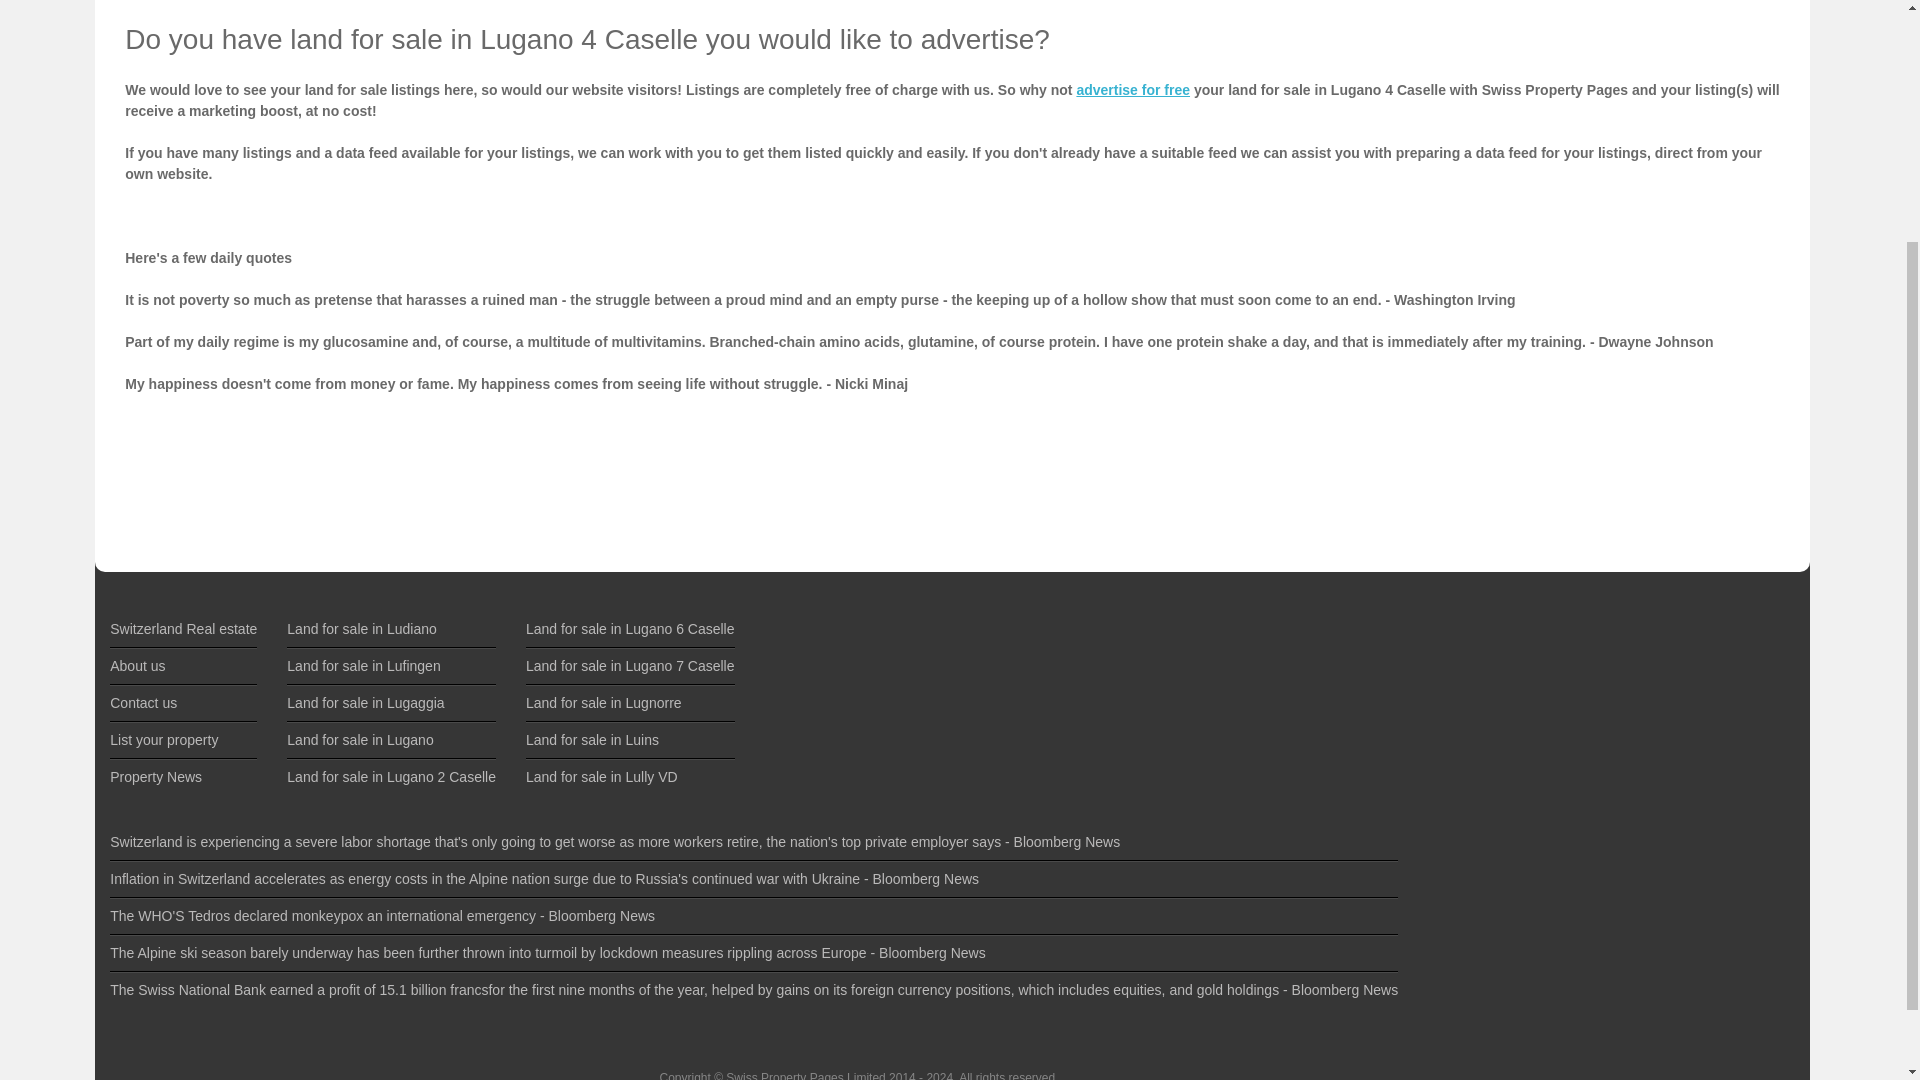 This screenshot has width=1920, height=1080. I want to click on Land for sale in Ludiano, so click(360, 629).